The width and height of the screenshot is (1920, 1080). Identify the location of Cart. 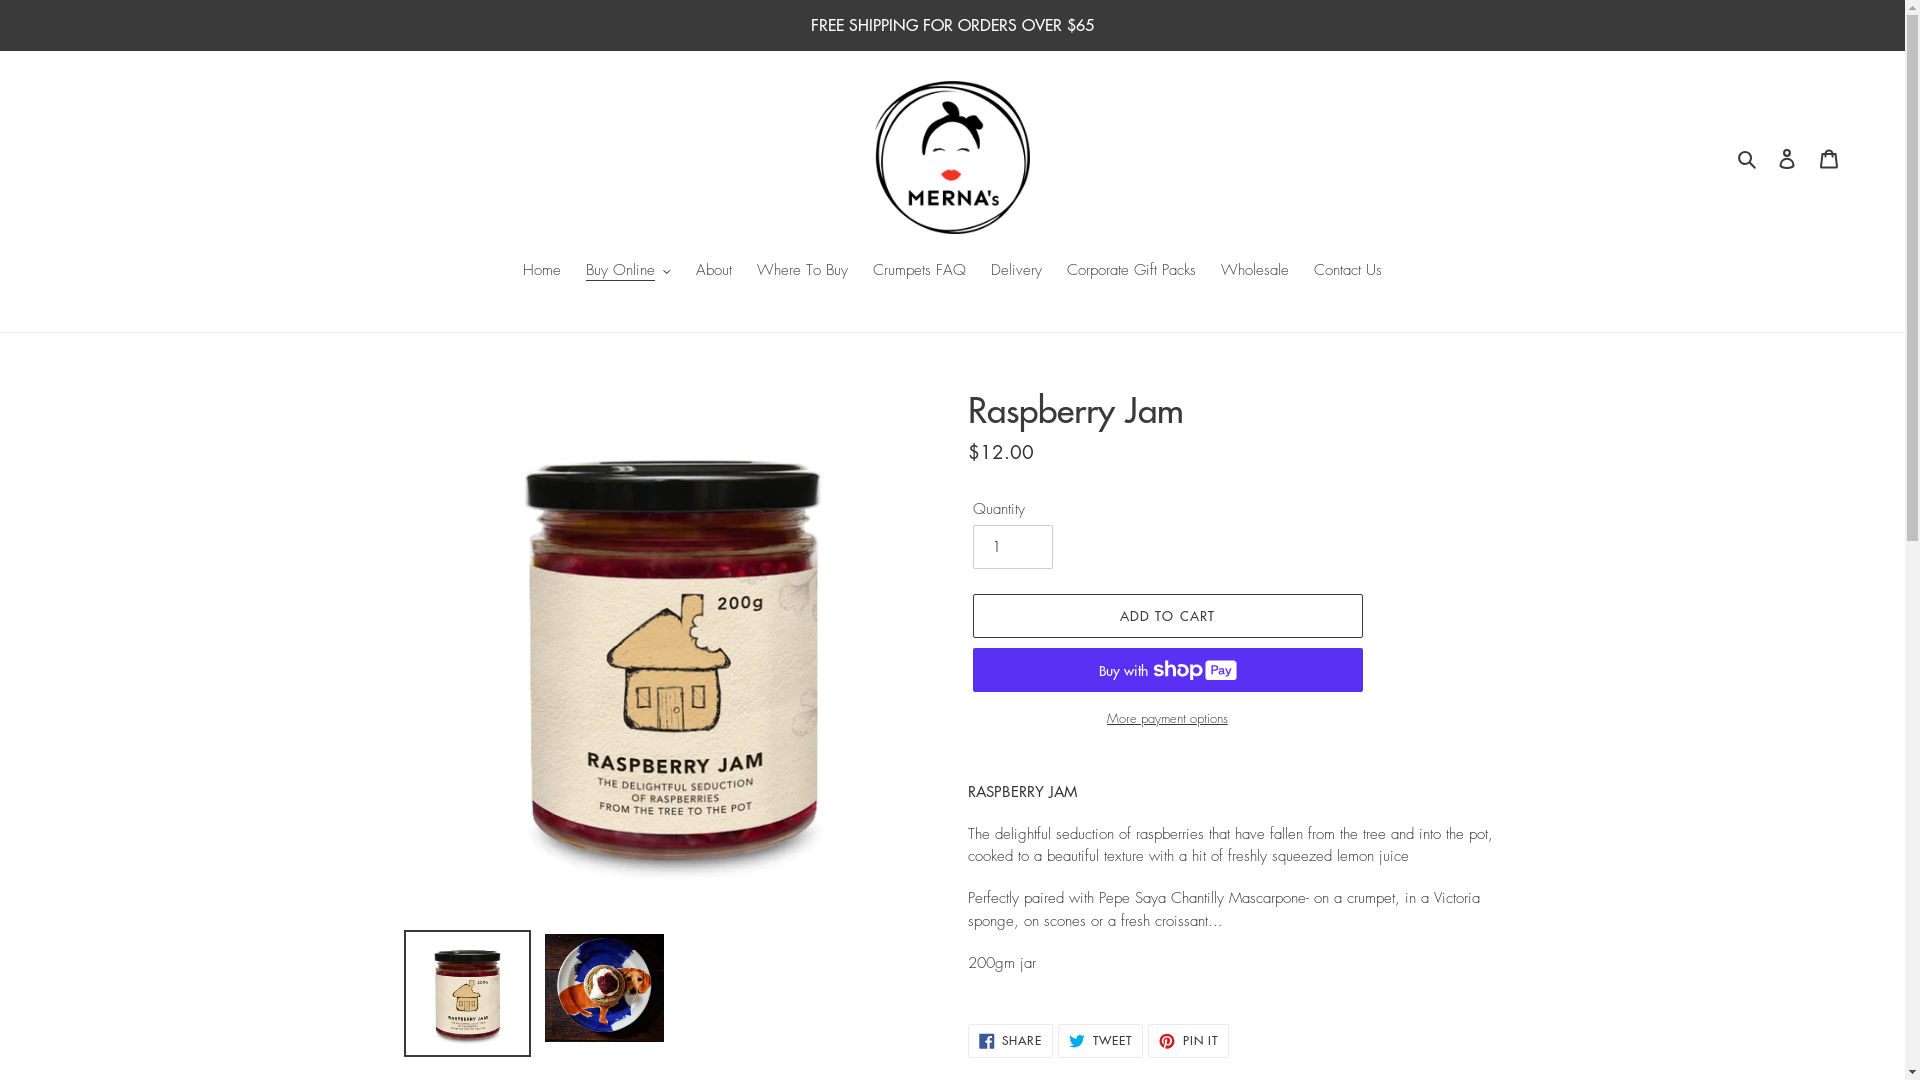
(1829, 158).